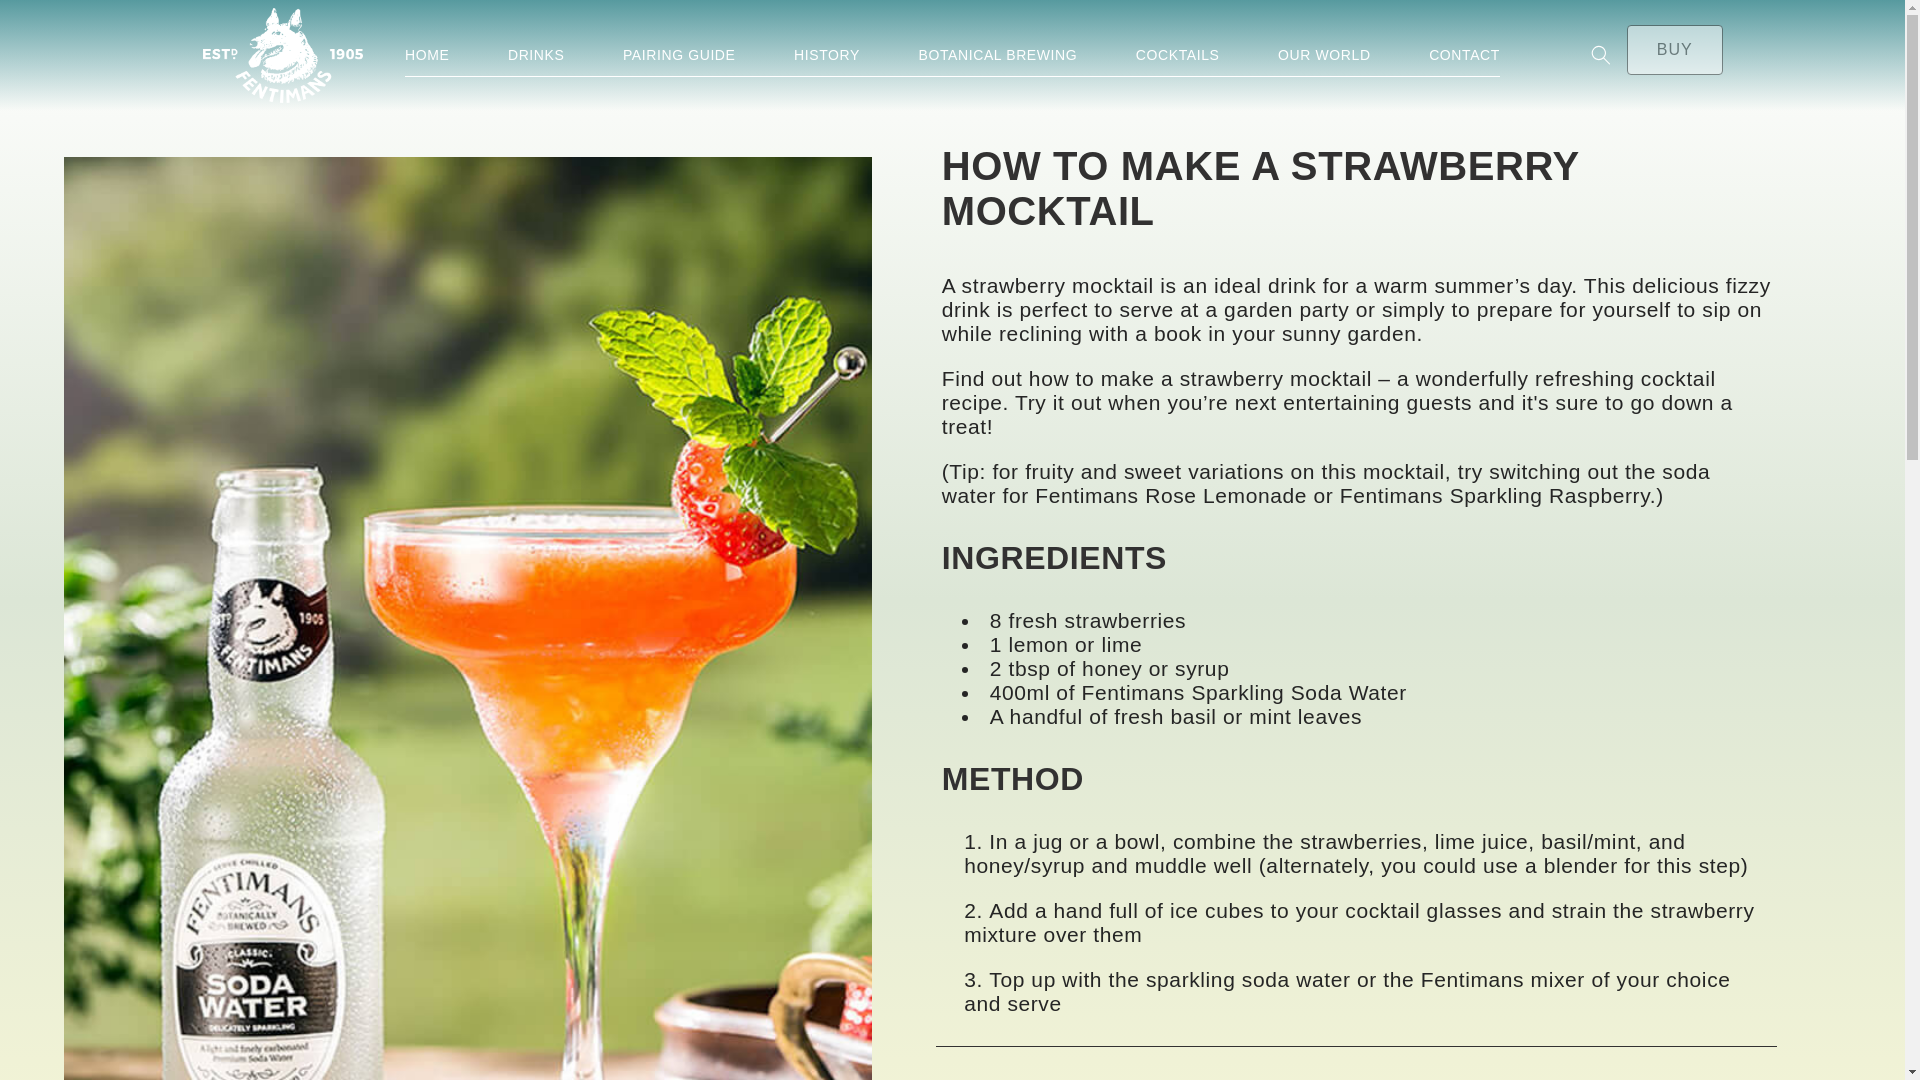 Image resolution: width=1920 pixels, height=1080 pixels. Describe the element at coordinates (1324, 54) in the screenshot. I see `OUR WORLD` at that location.